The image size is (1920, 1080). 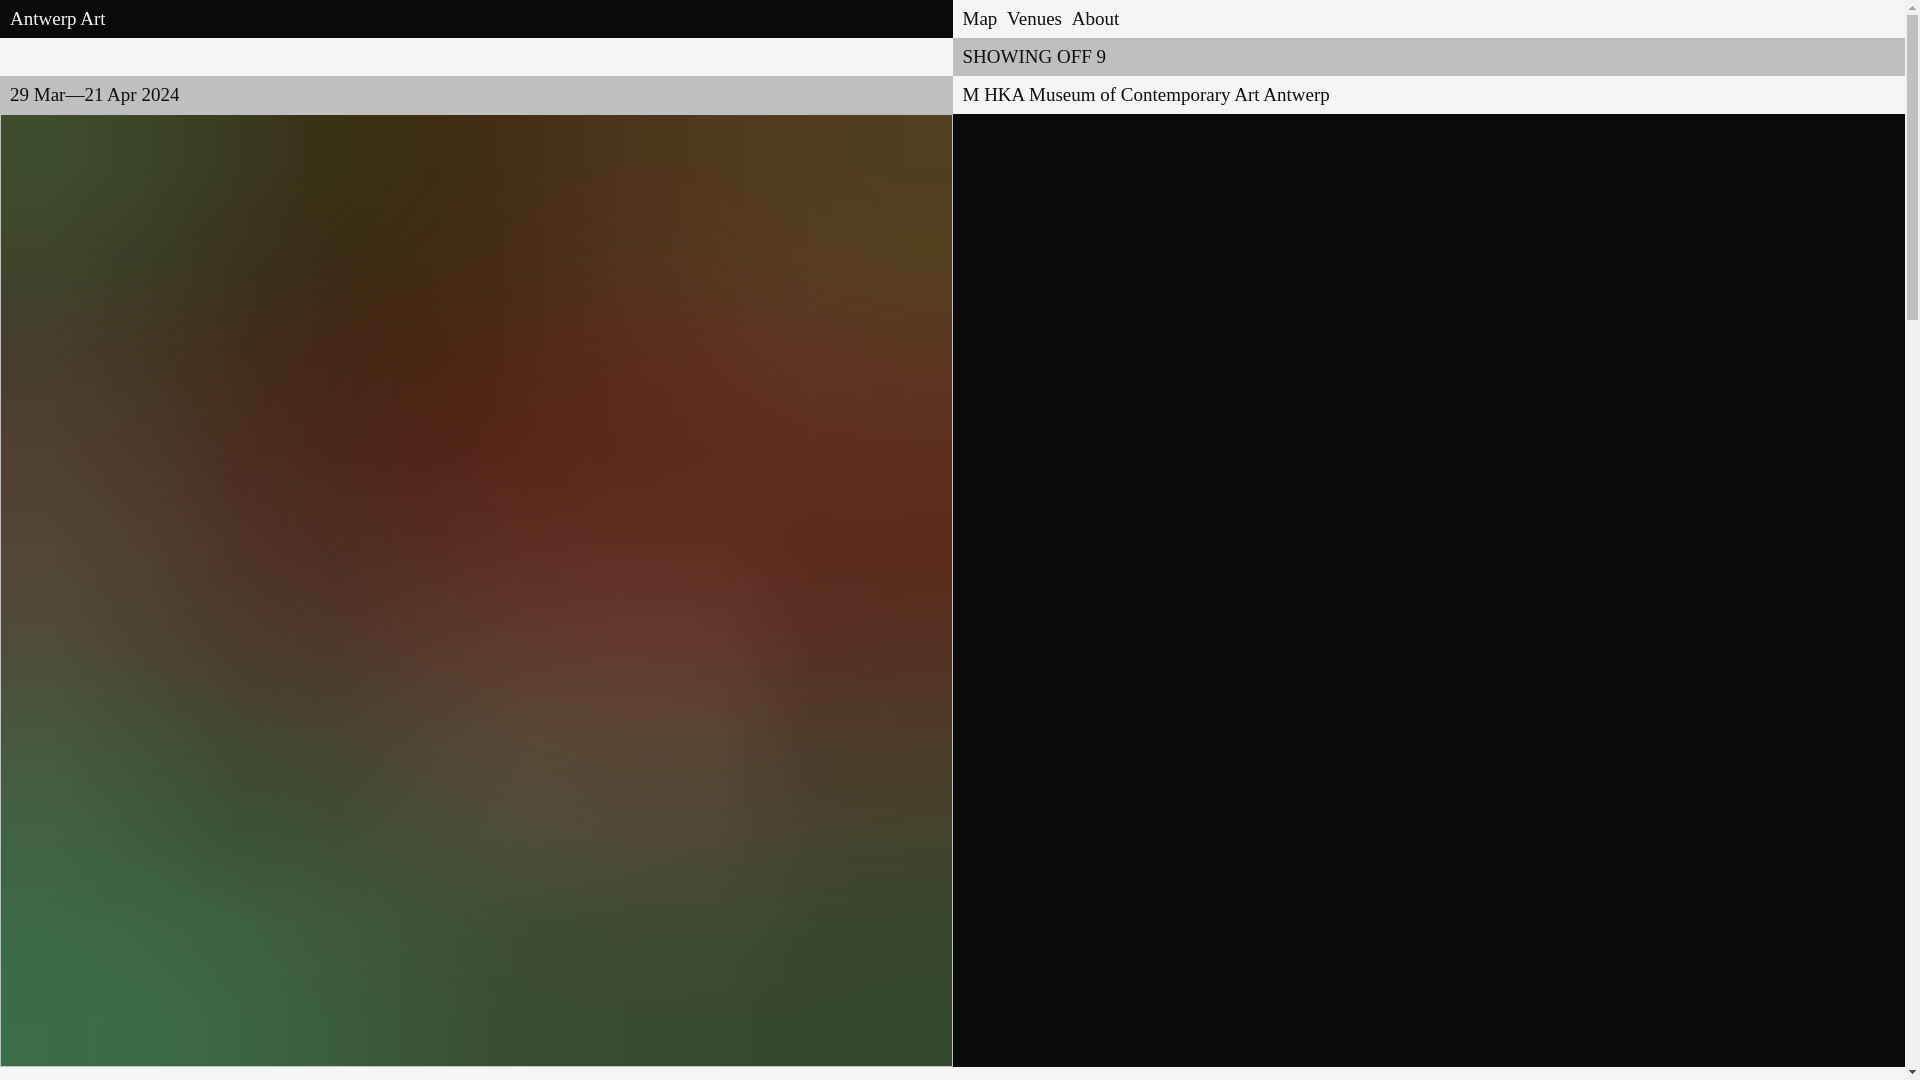 What do you see at coordinates (57, 18) in the screenshot?
I see `Antwerp Art` at bounding box center [57, 18].